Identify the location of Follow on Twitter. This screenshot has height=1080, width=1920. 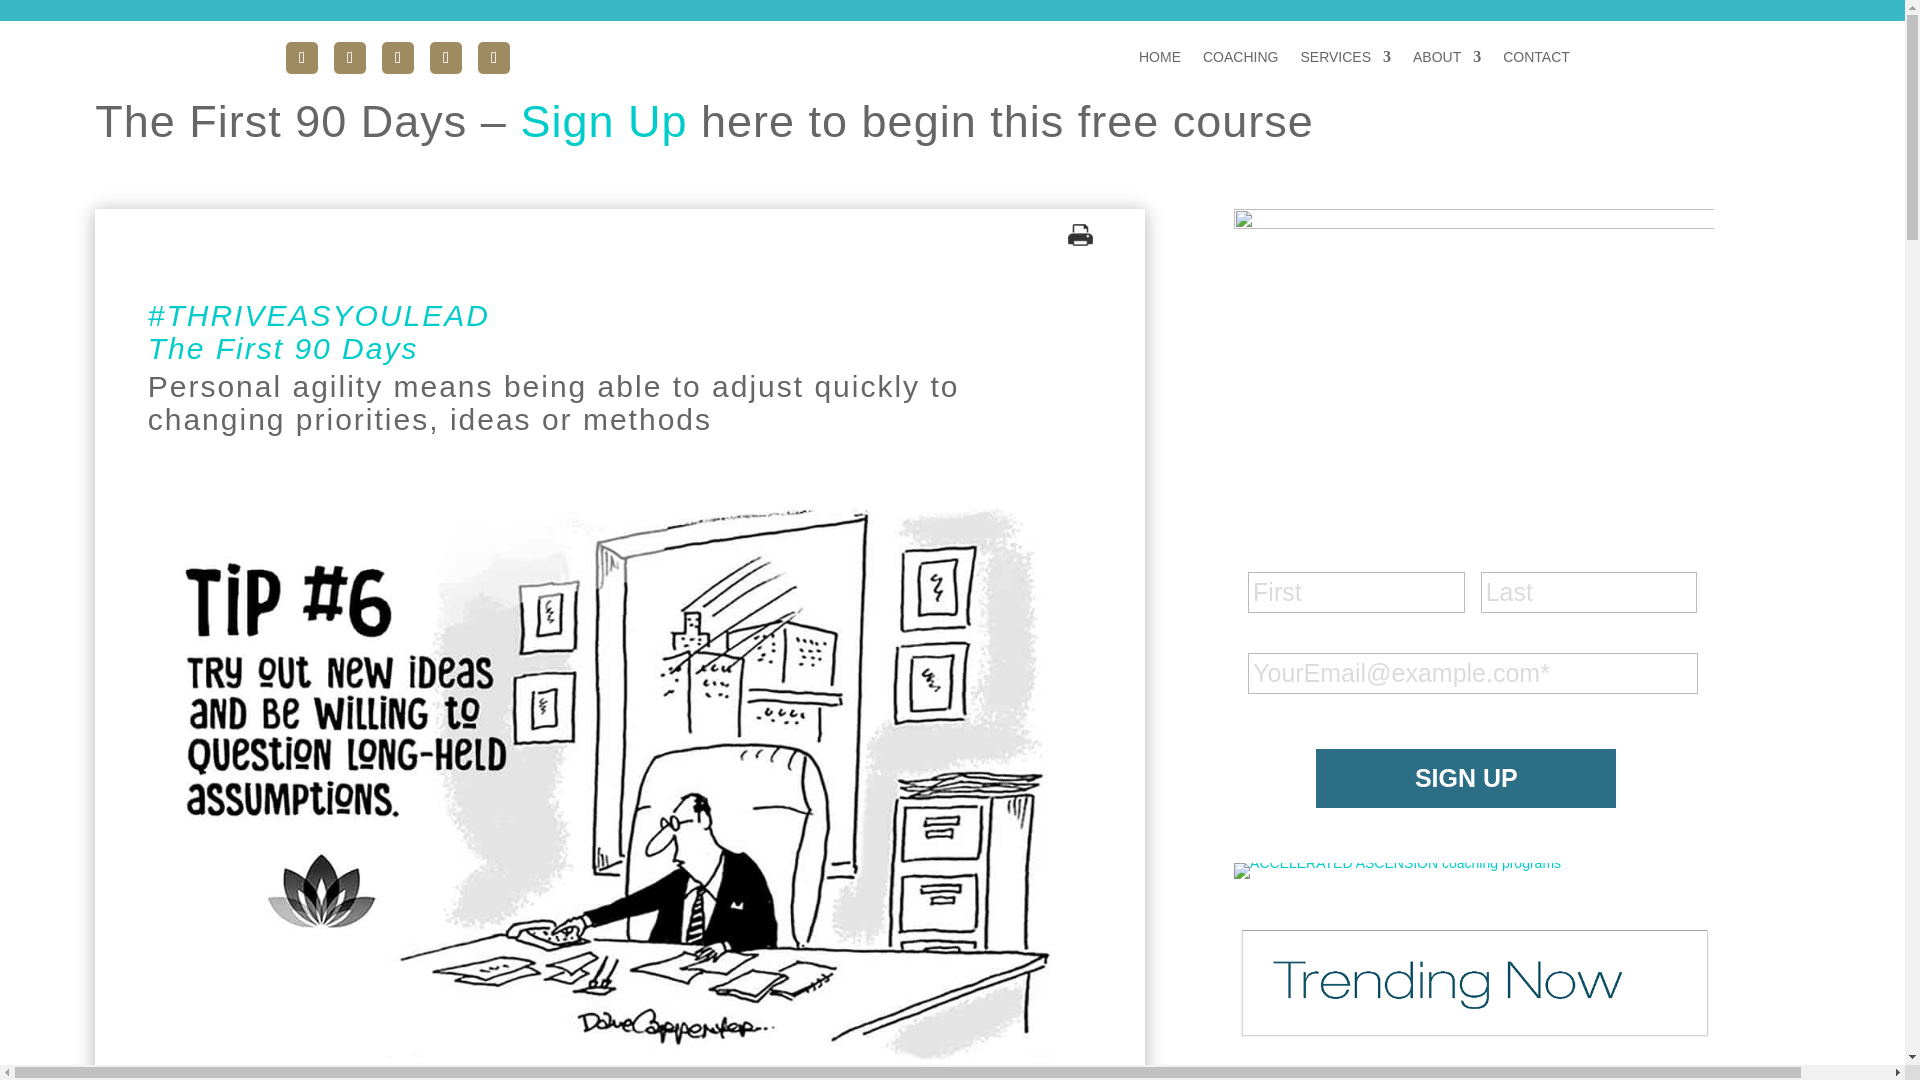
(398, 58).